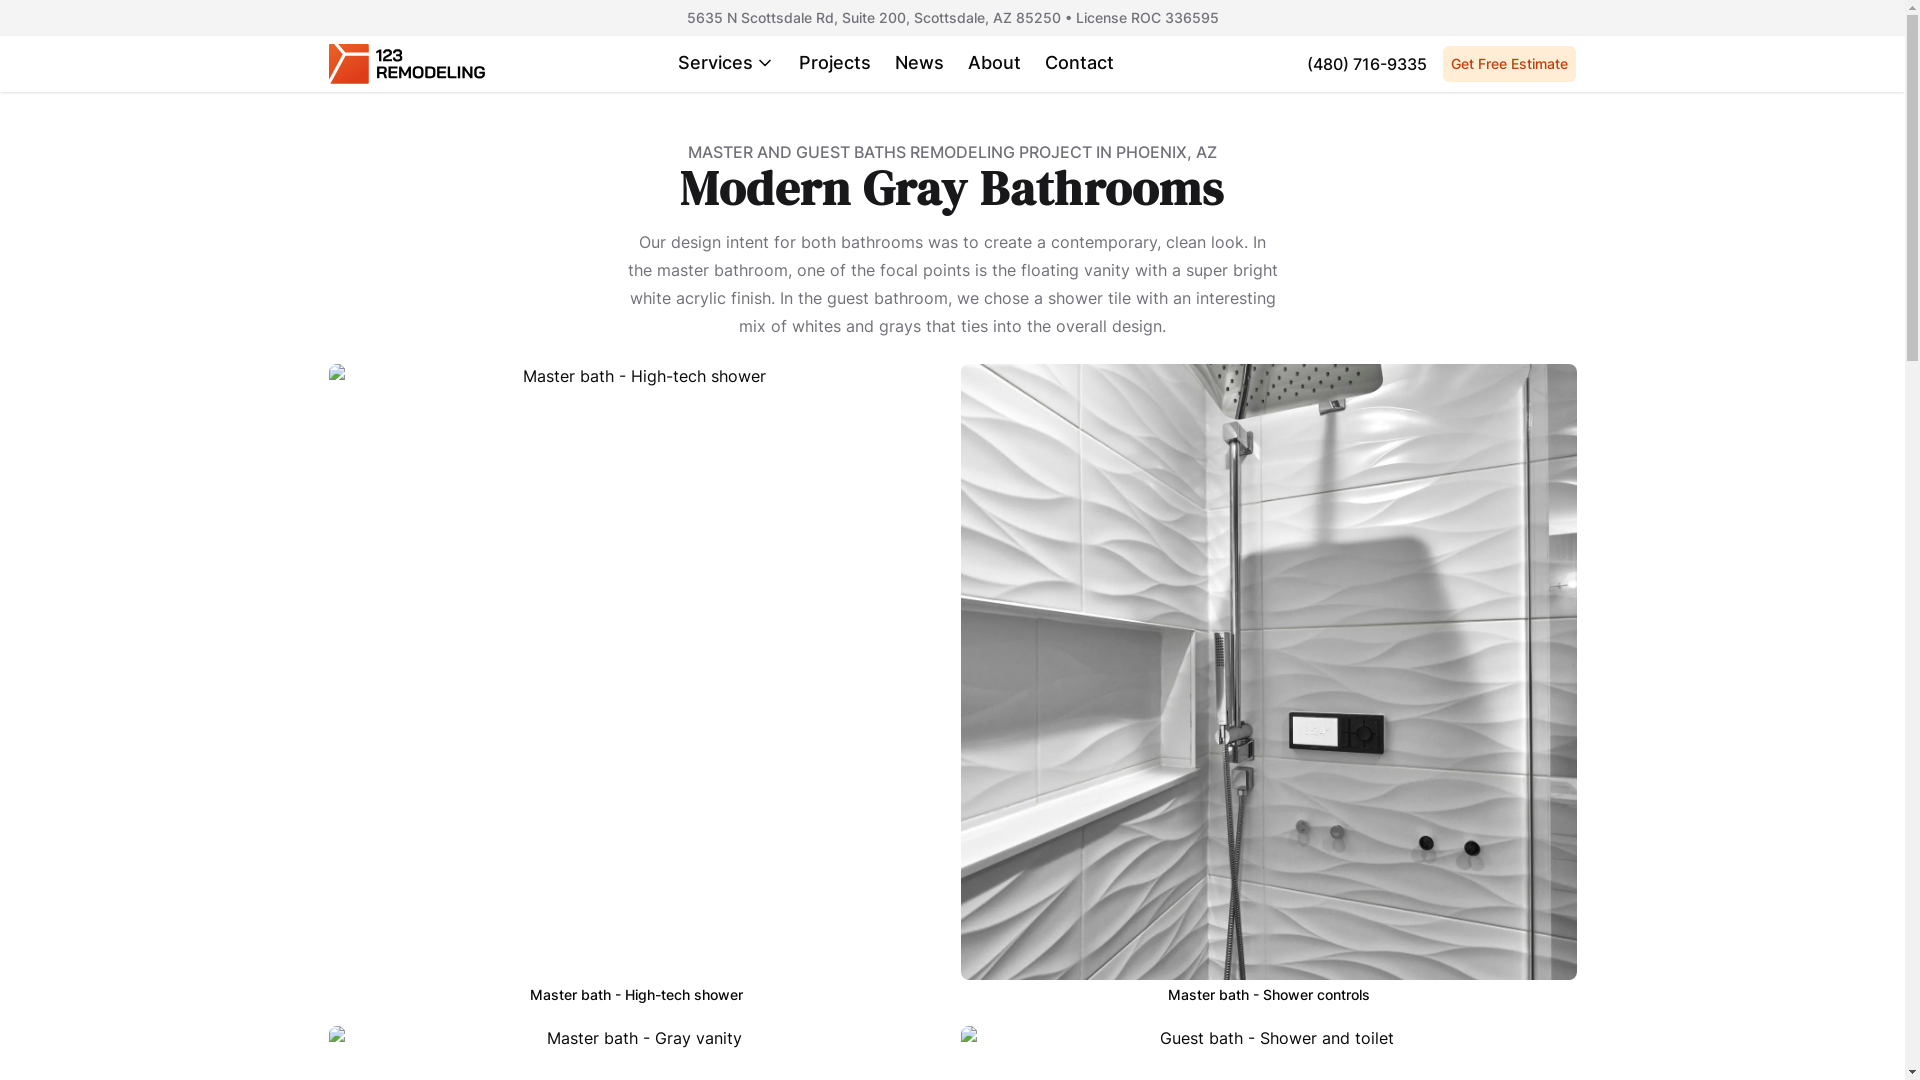 The height and width of the screenshot is (1080, 1920). Describe the element at coordinates (726, 64) in the screenshot. I see `Services` at that location.